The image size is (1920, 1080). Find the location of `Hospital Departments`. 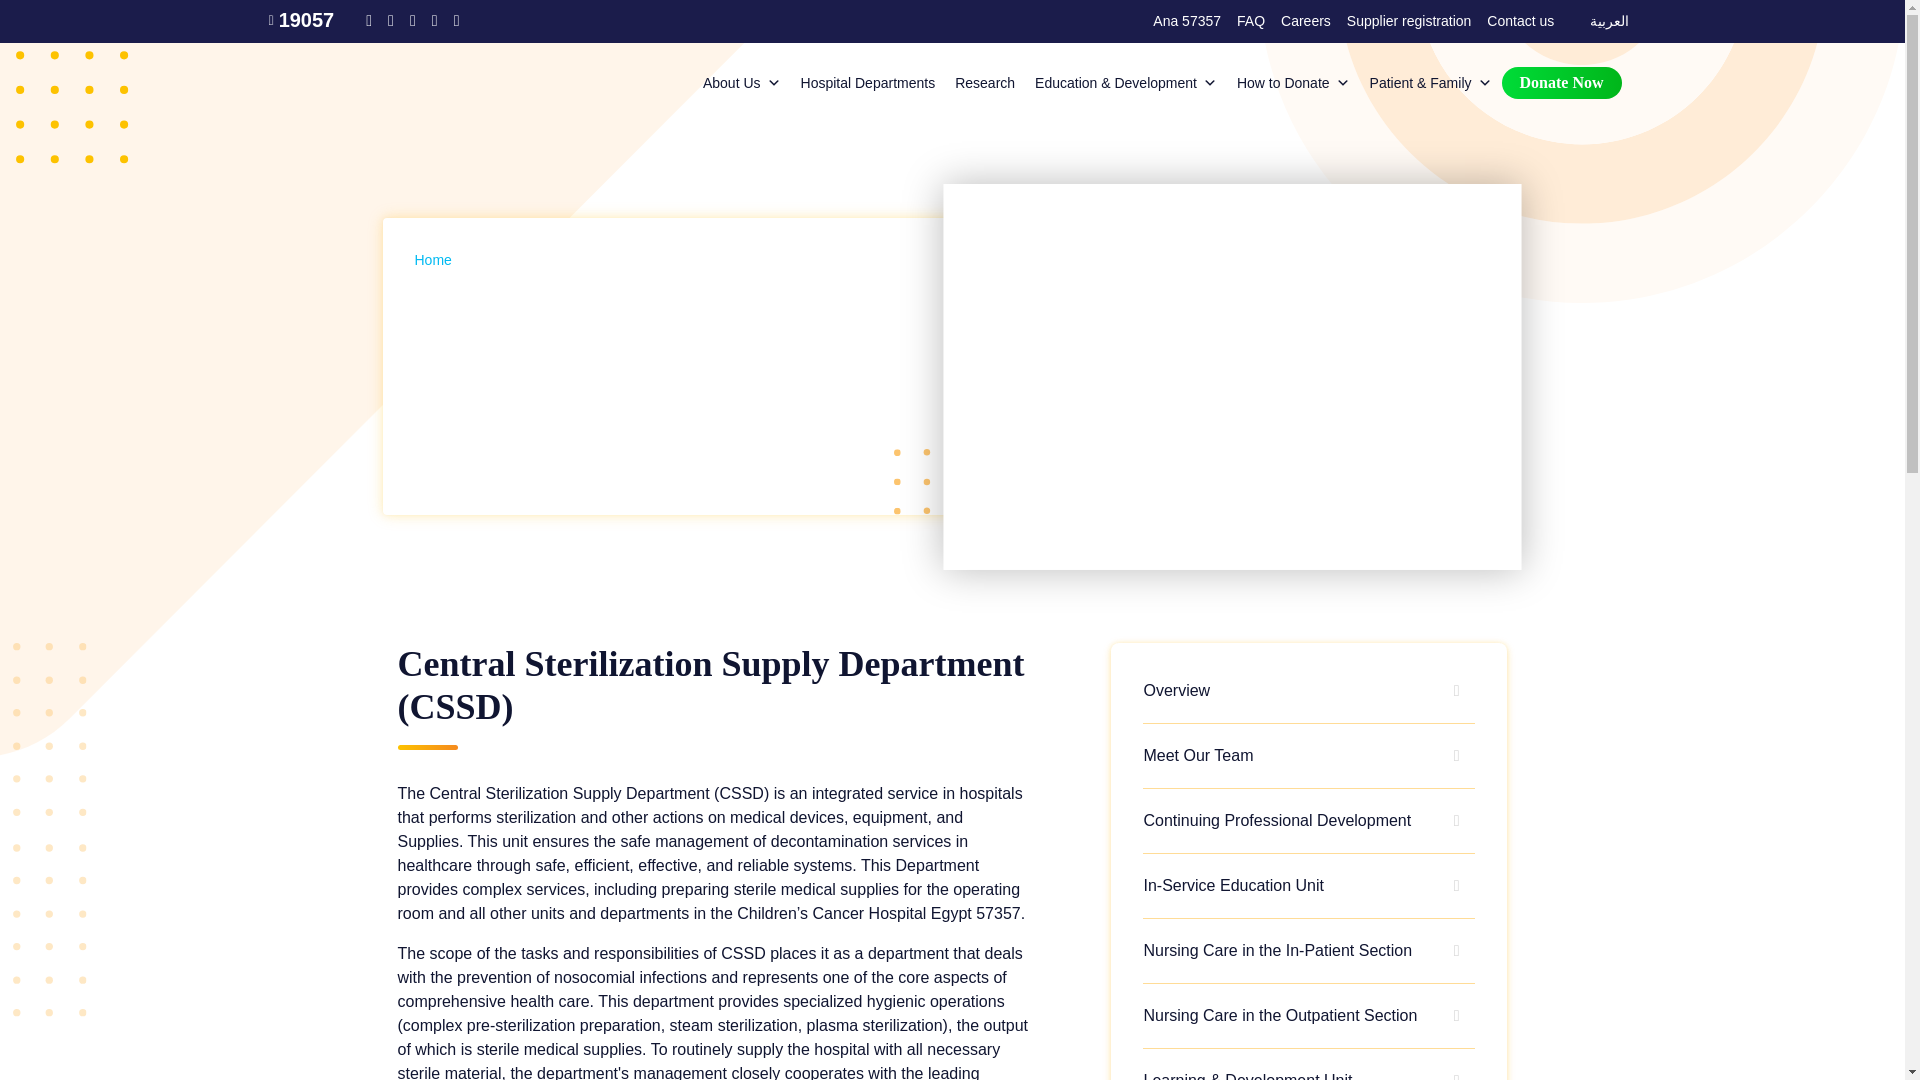

Hospital Departments is located at coordinates (868, 82).